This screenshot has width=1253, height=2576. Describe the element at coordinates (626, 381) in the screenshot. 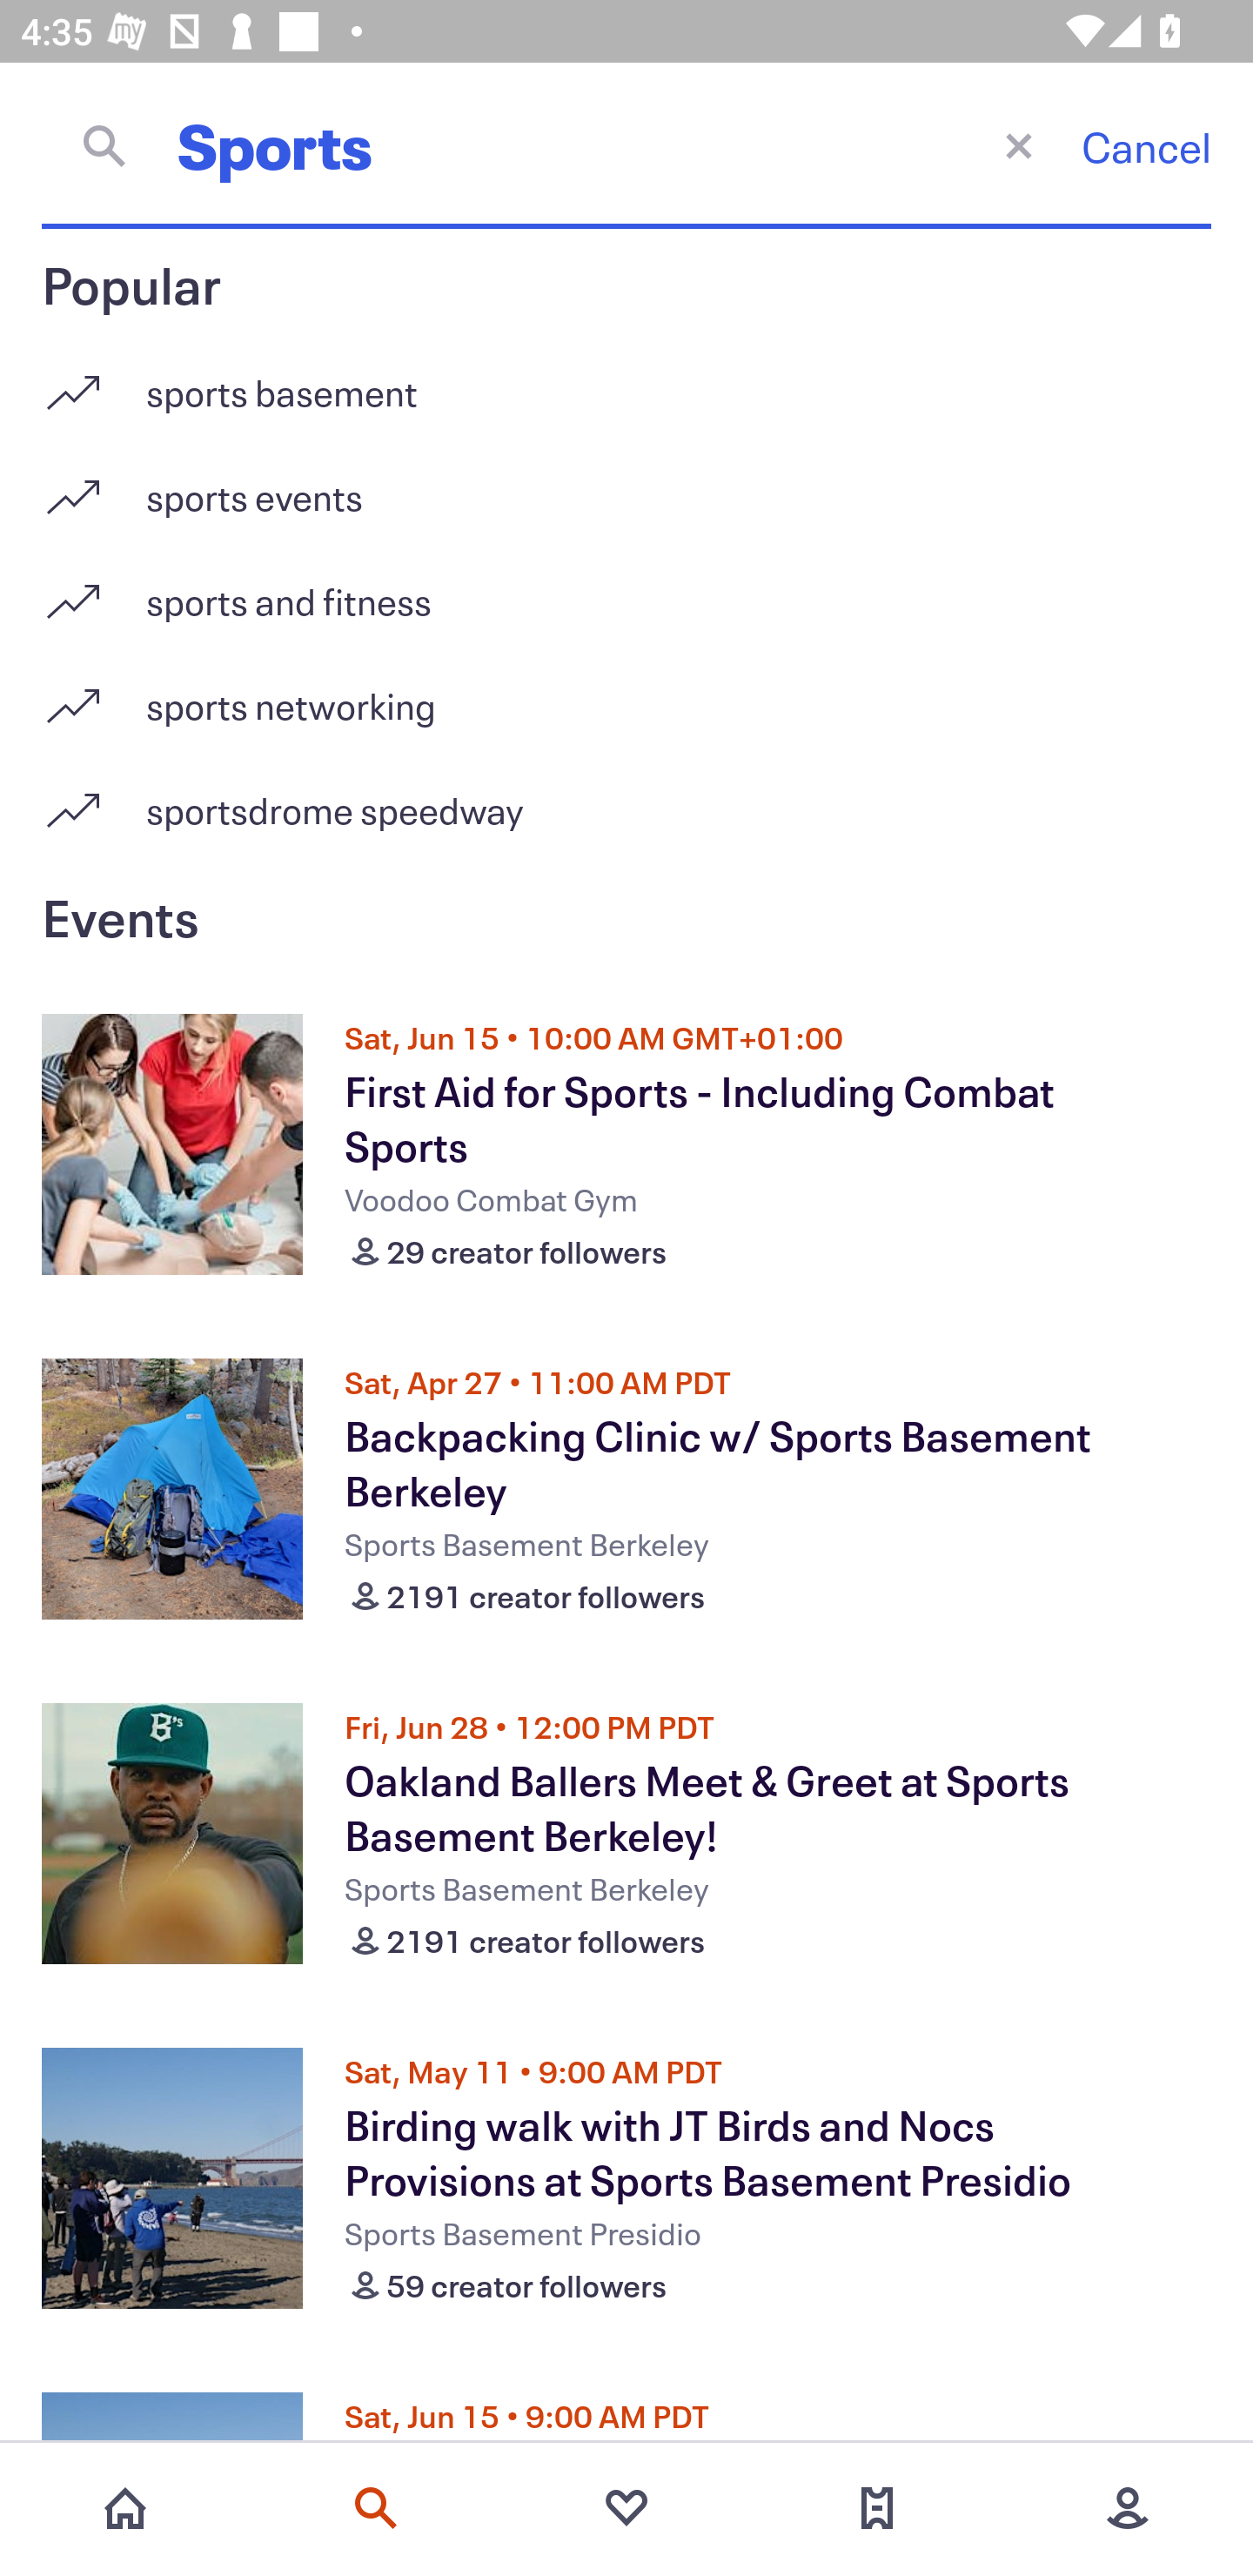

I see `sports basement` at that location.